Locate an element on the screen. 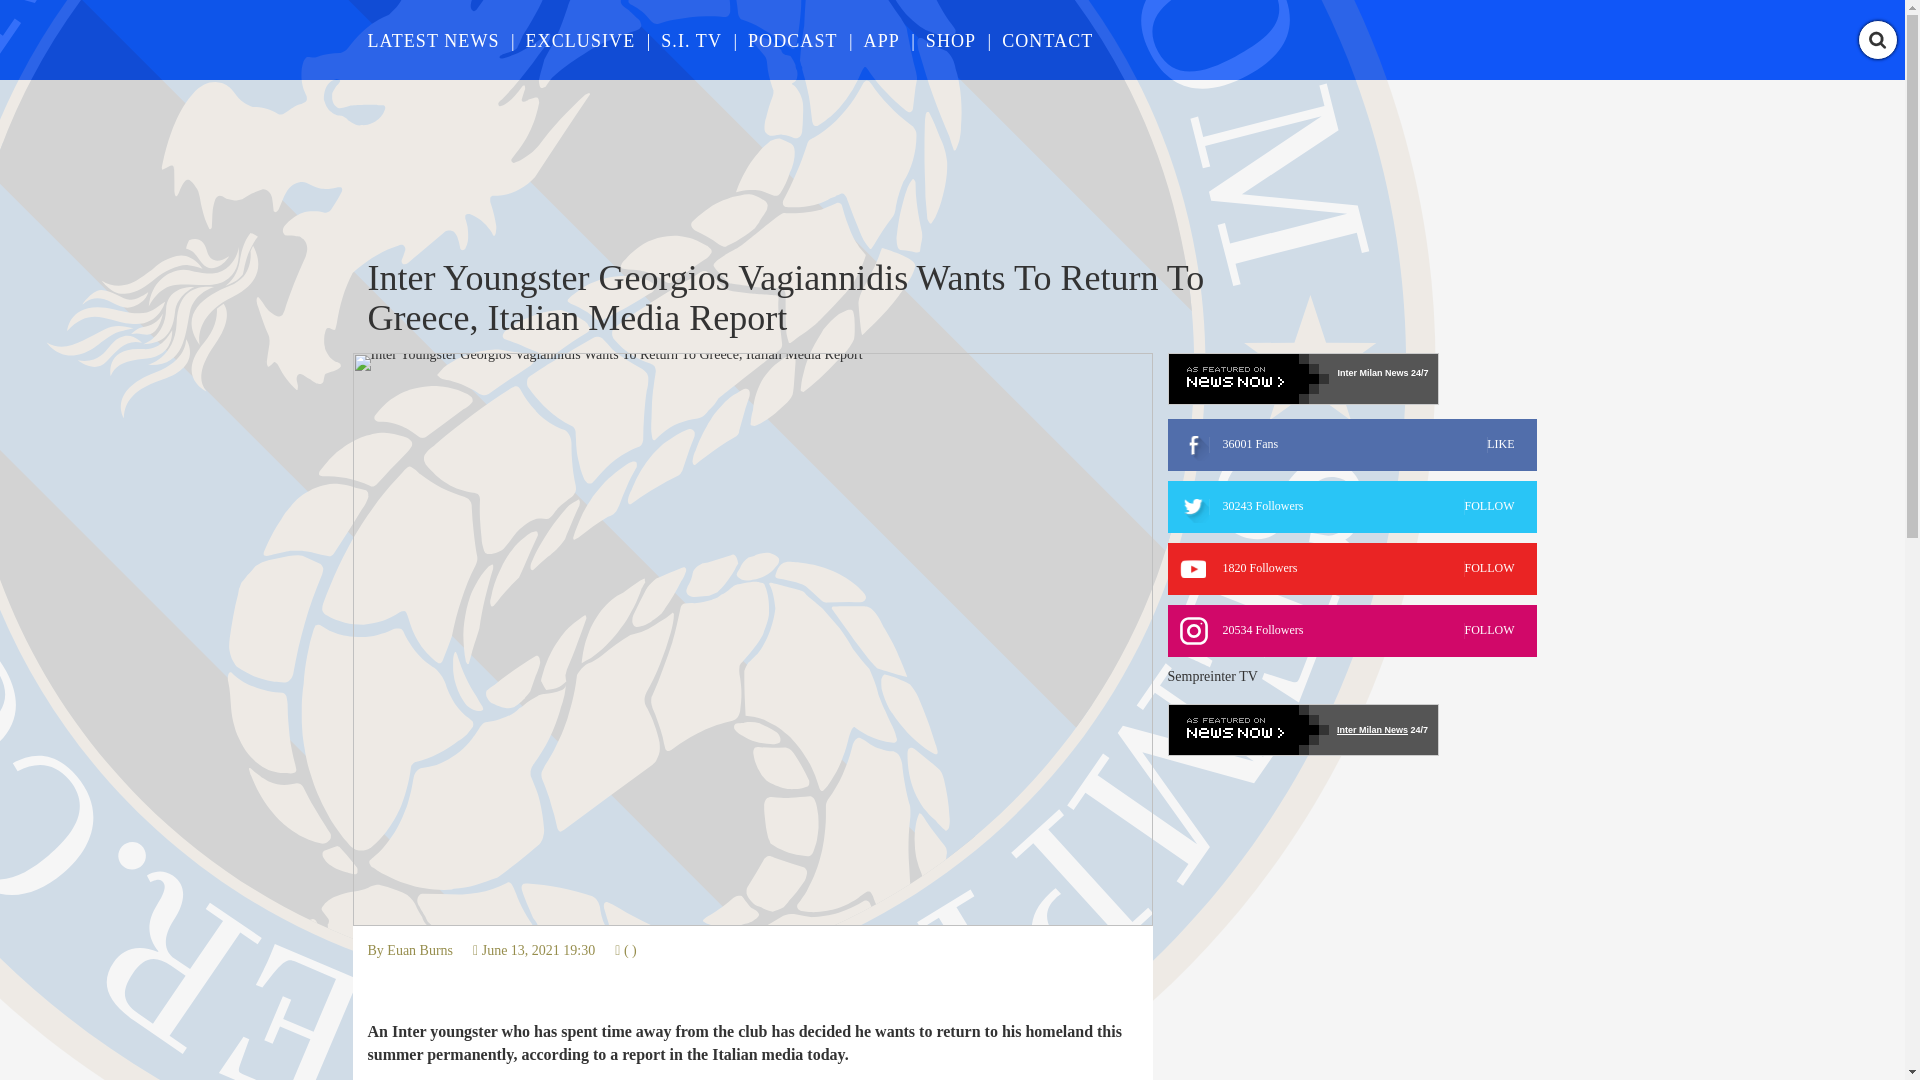 This screenshot has height=1080, width=1920. CONTACT is located at coordinates (420, 950).